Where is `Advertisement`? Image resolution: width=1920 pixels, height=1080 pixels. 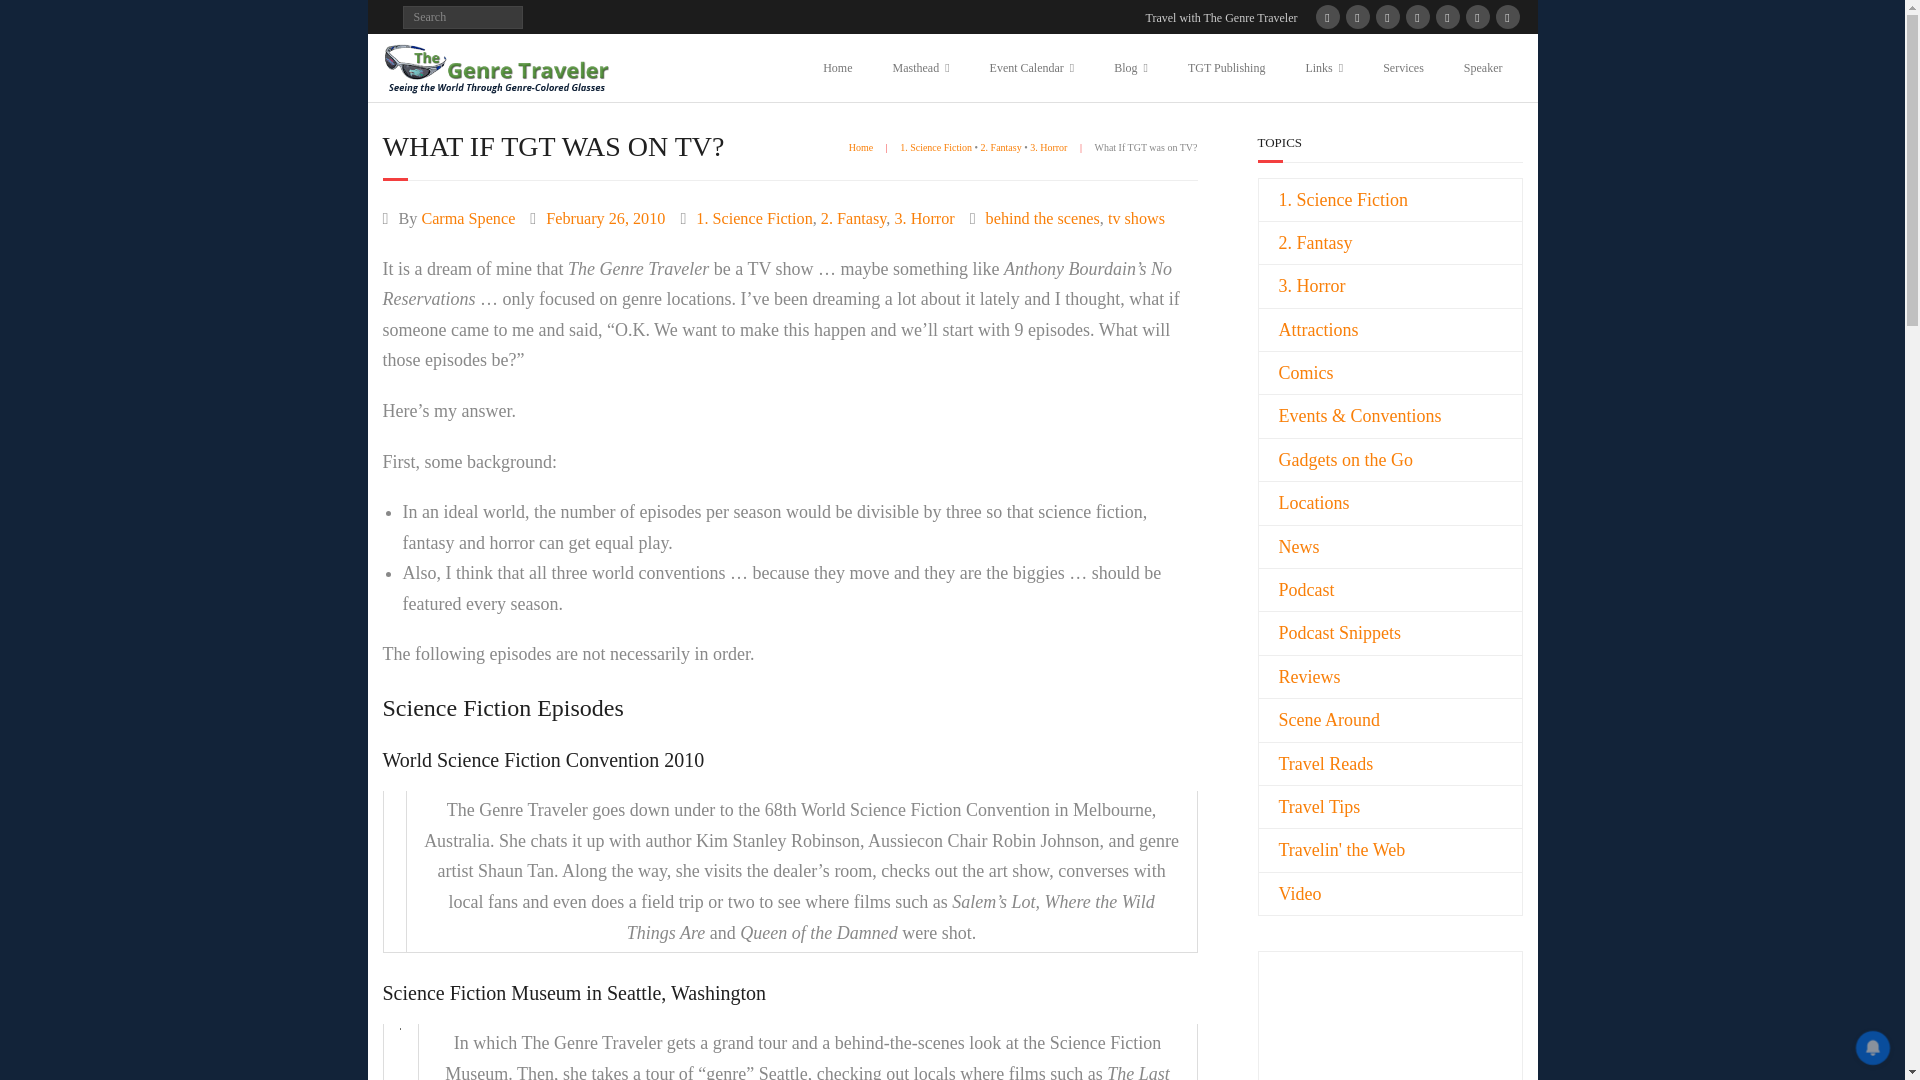
Advertisement is located at coordinates (1338, 1042).